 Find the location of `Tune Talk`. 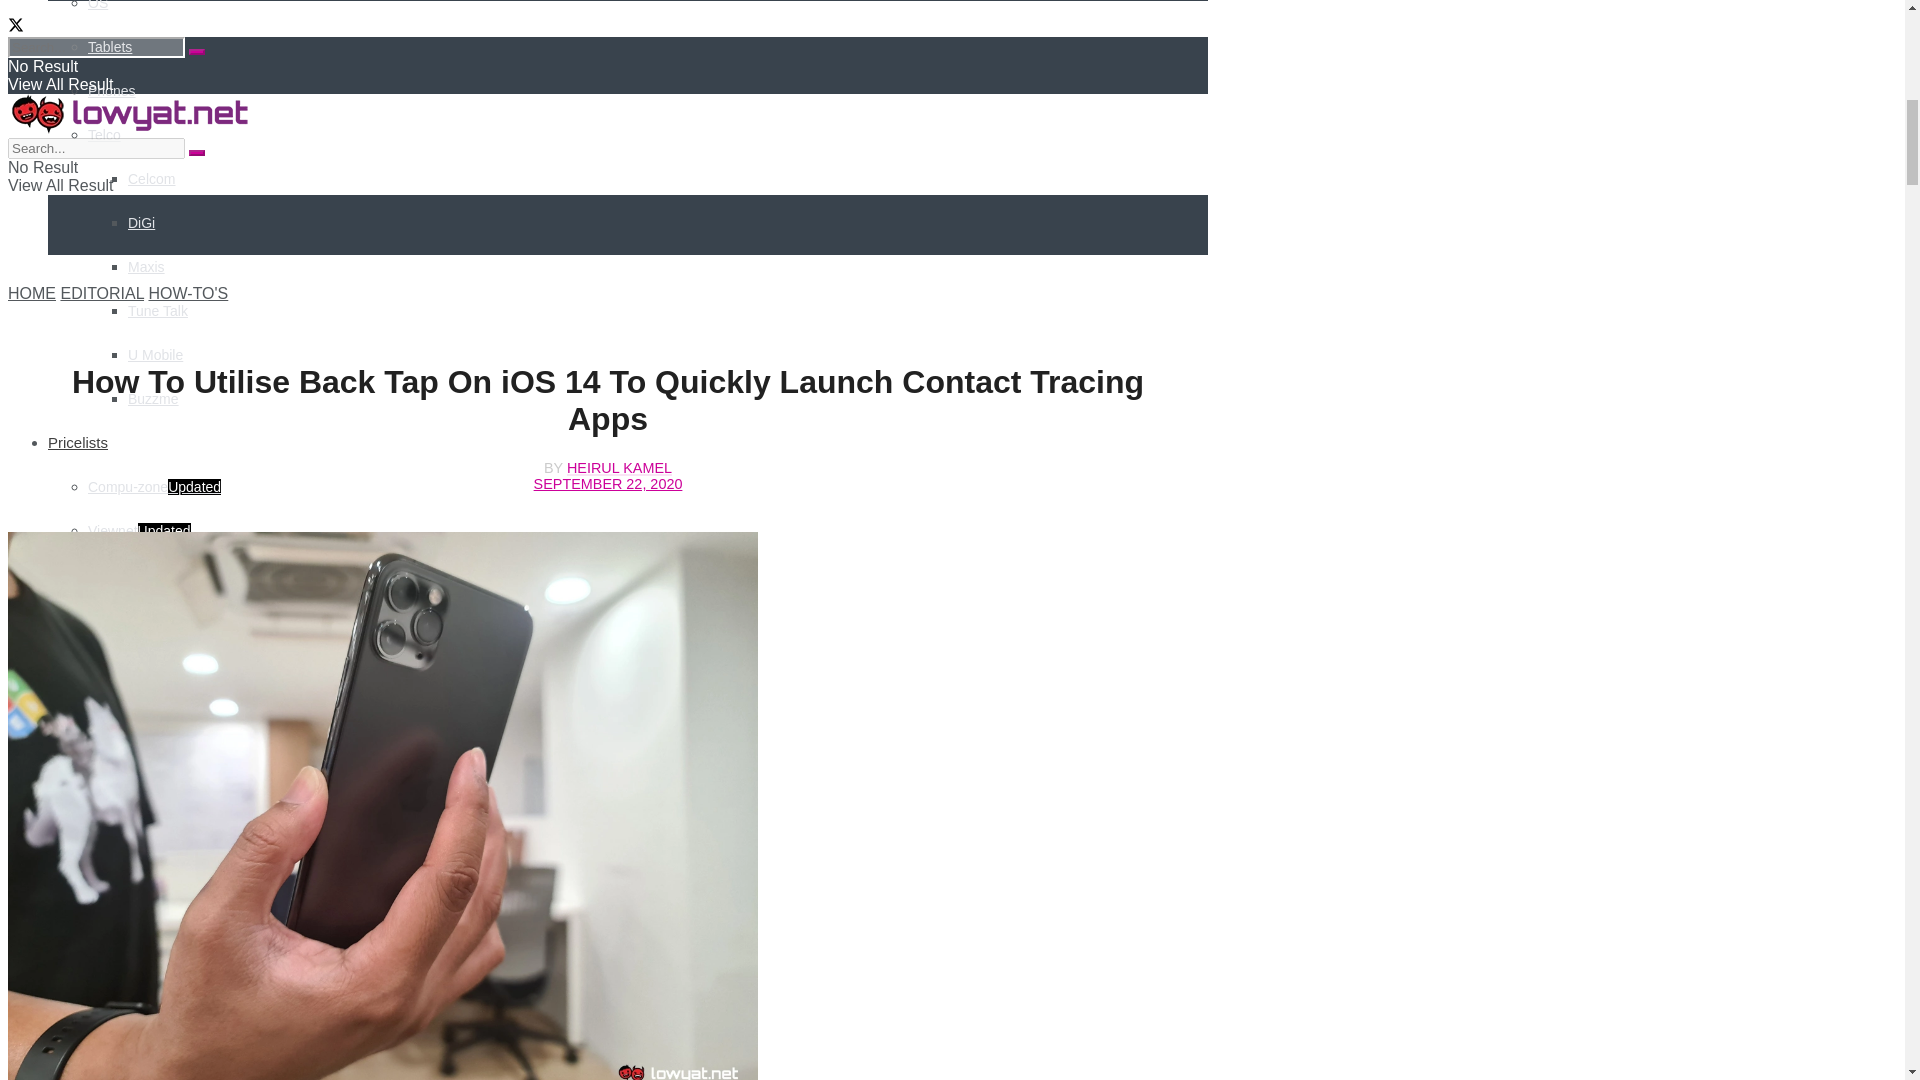

Tune Talk is located at coordinates (158, 310).